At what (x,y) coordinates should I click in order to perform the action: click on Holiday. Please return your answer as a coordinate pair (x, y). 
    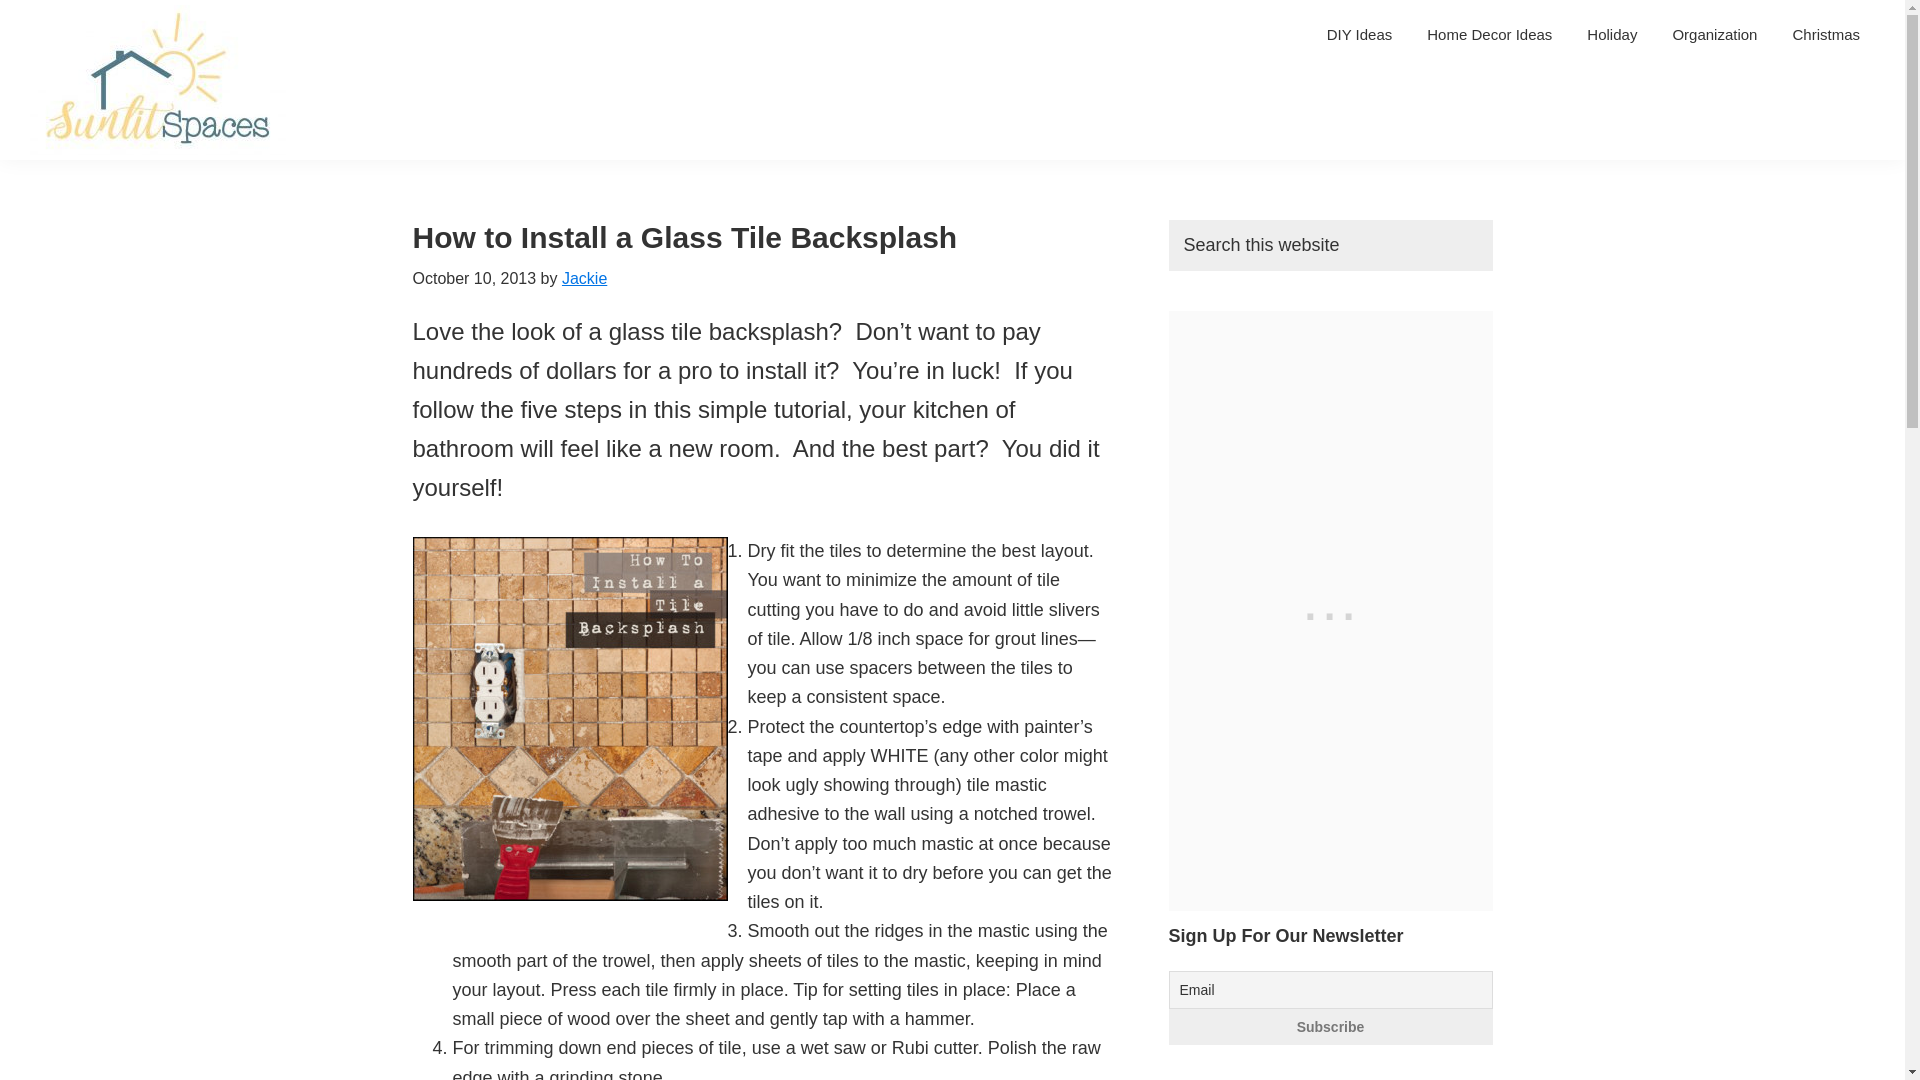
    Looking at the image, I should click on (1612, 34).